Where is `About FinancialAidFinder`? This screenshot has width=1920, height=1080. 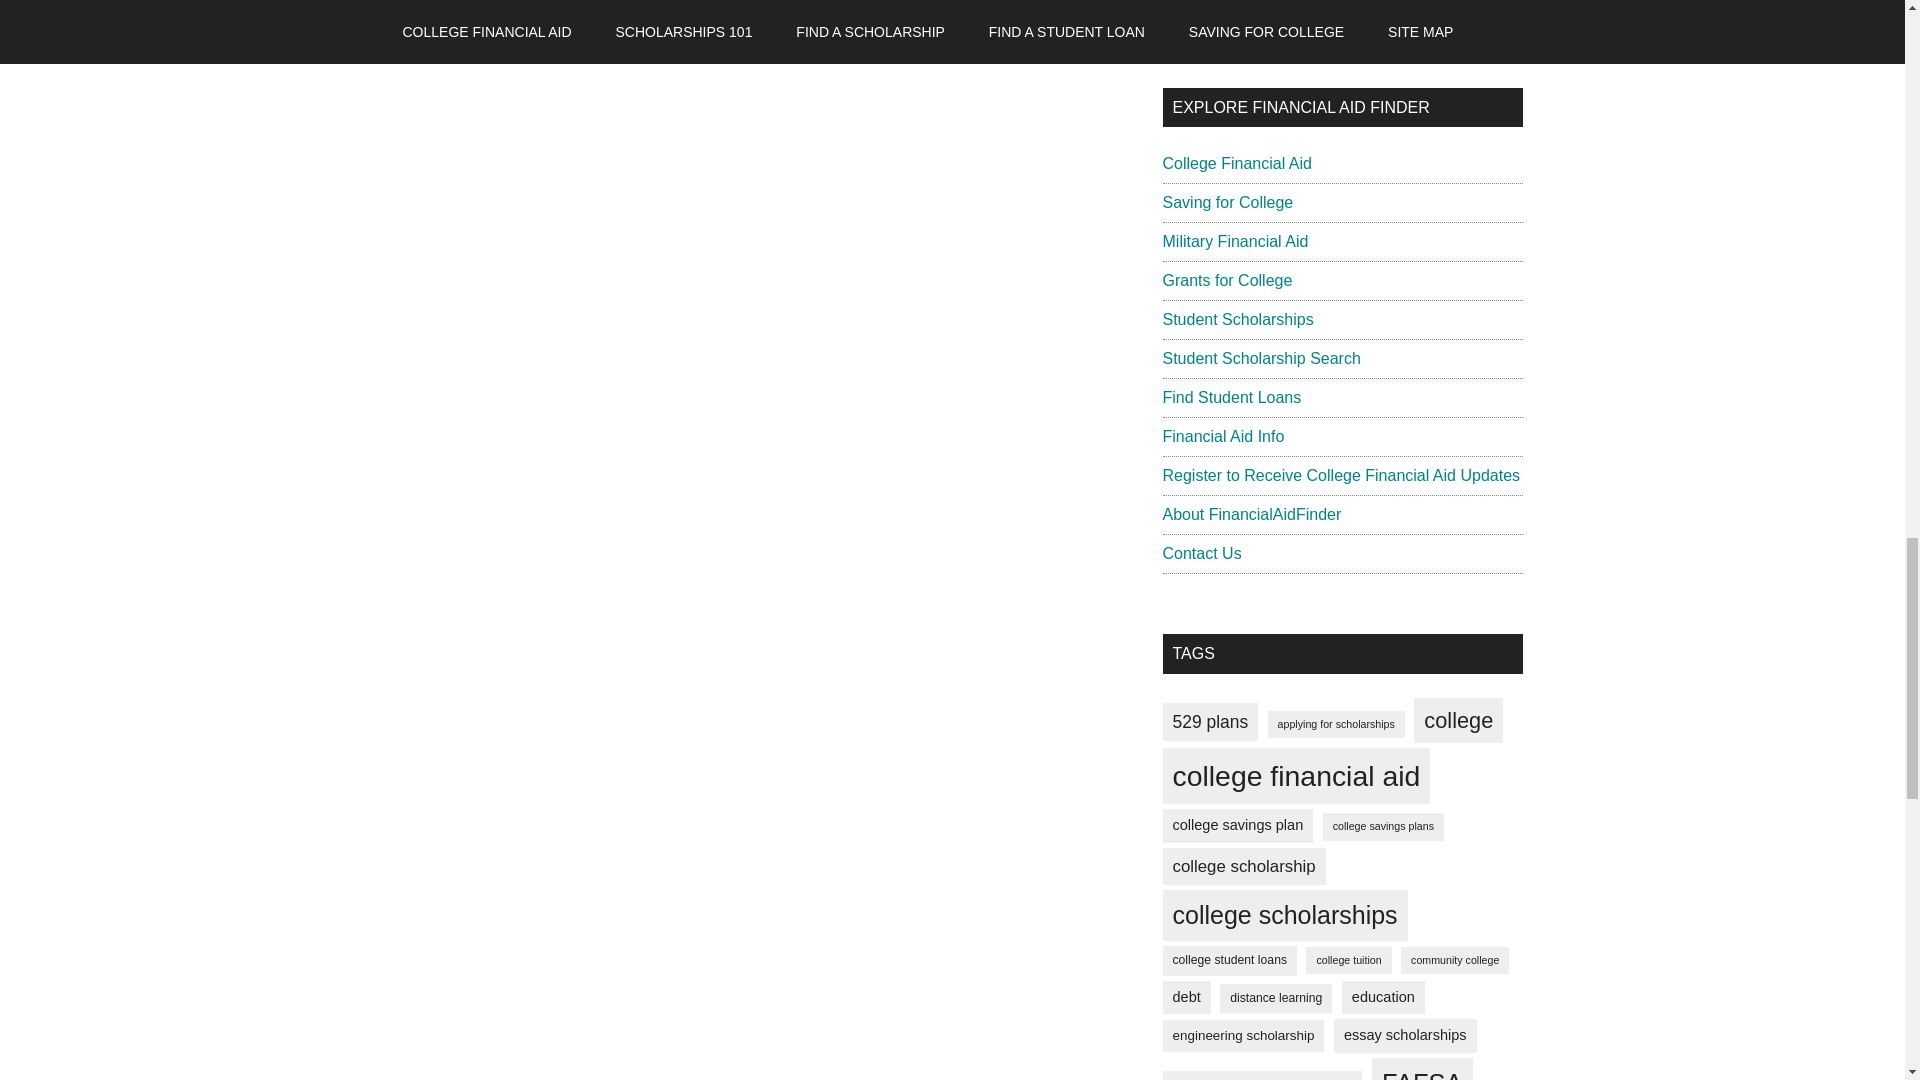 About FinancialAidFinder is located at coordinates (1250, 514).